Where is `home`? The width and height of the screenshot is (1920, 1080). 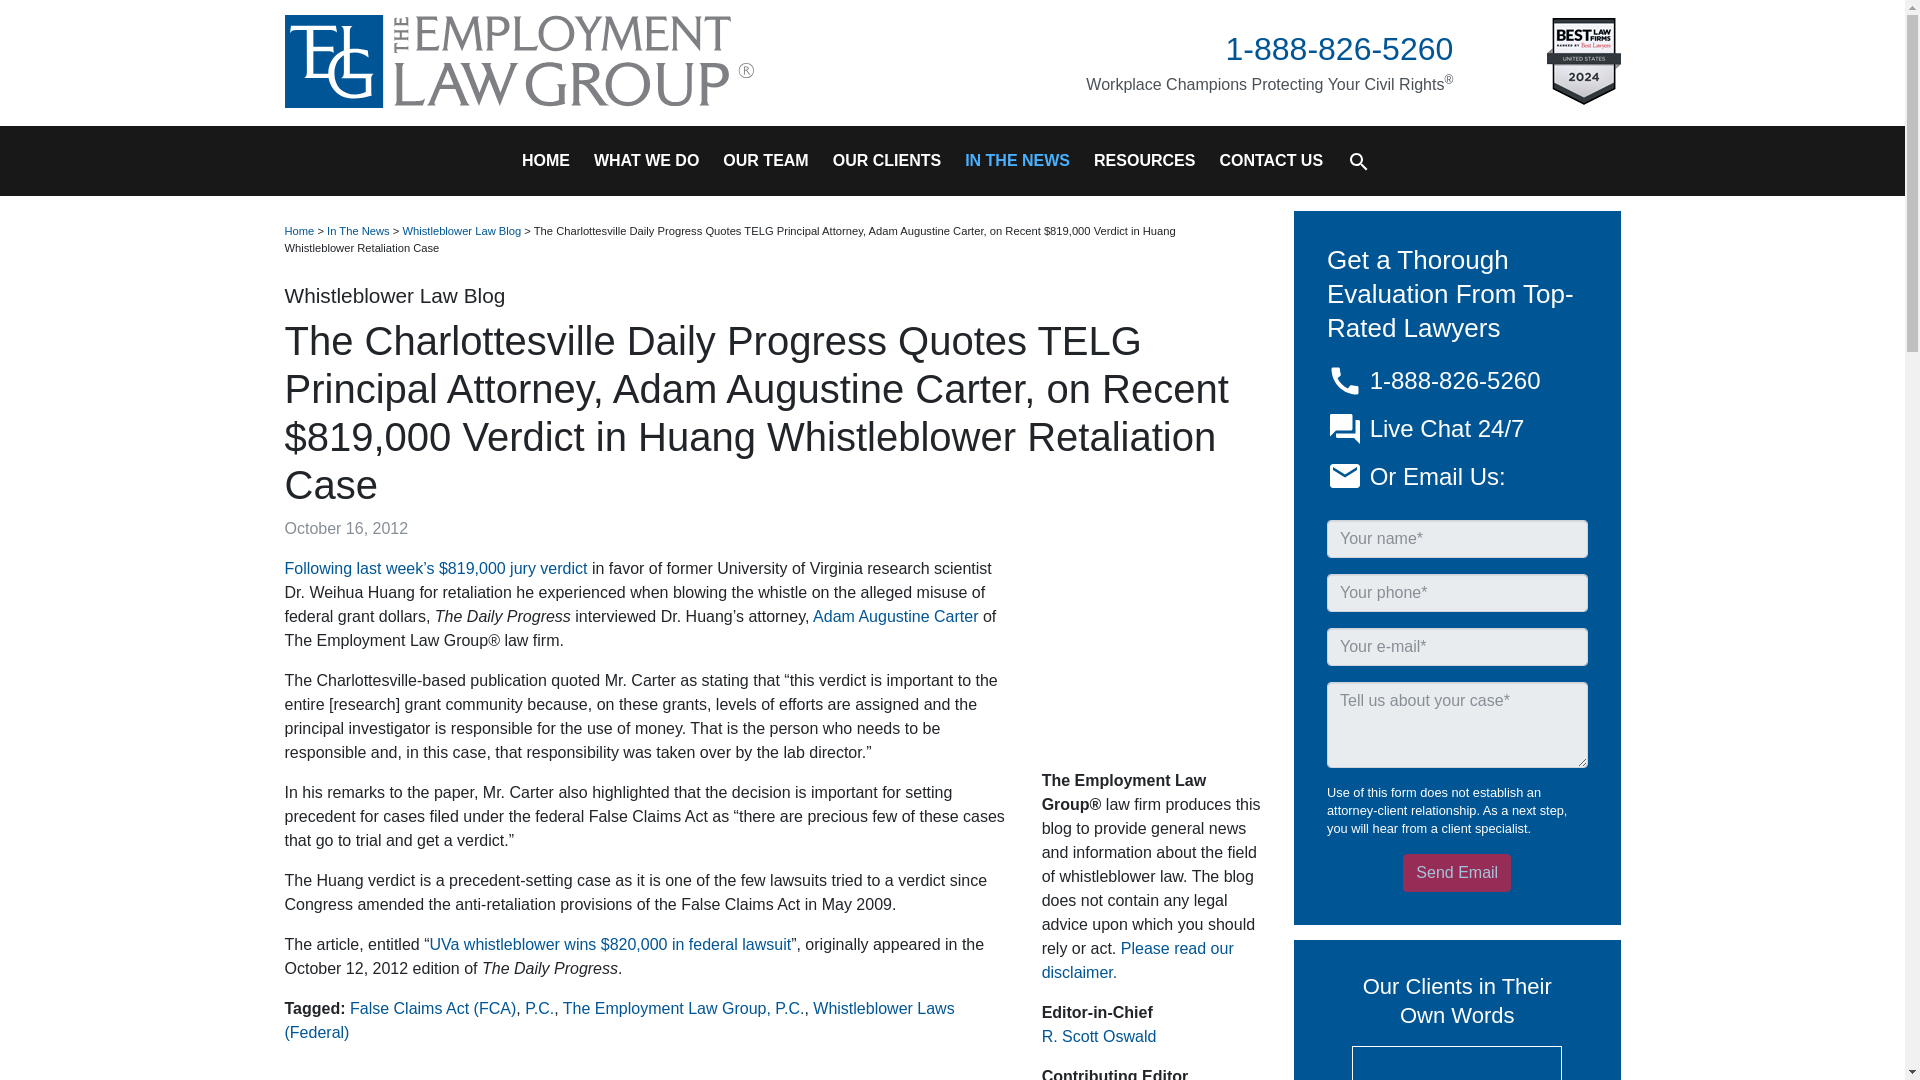
home is located at coordinates (552, 161).